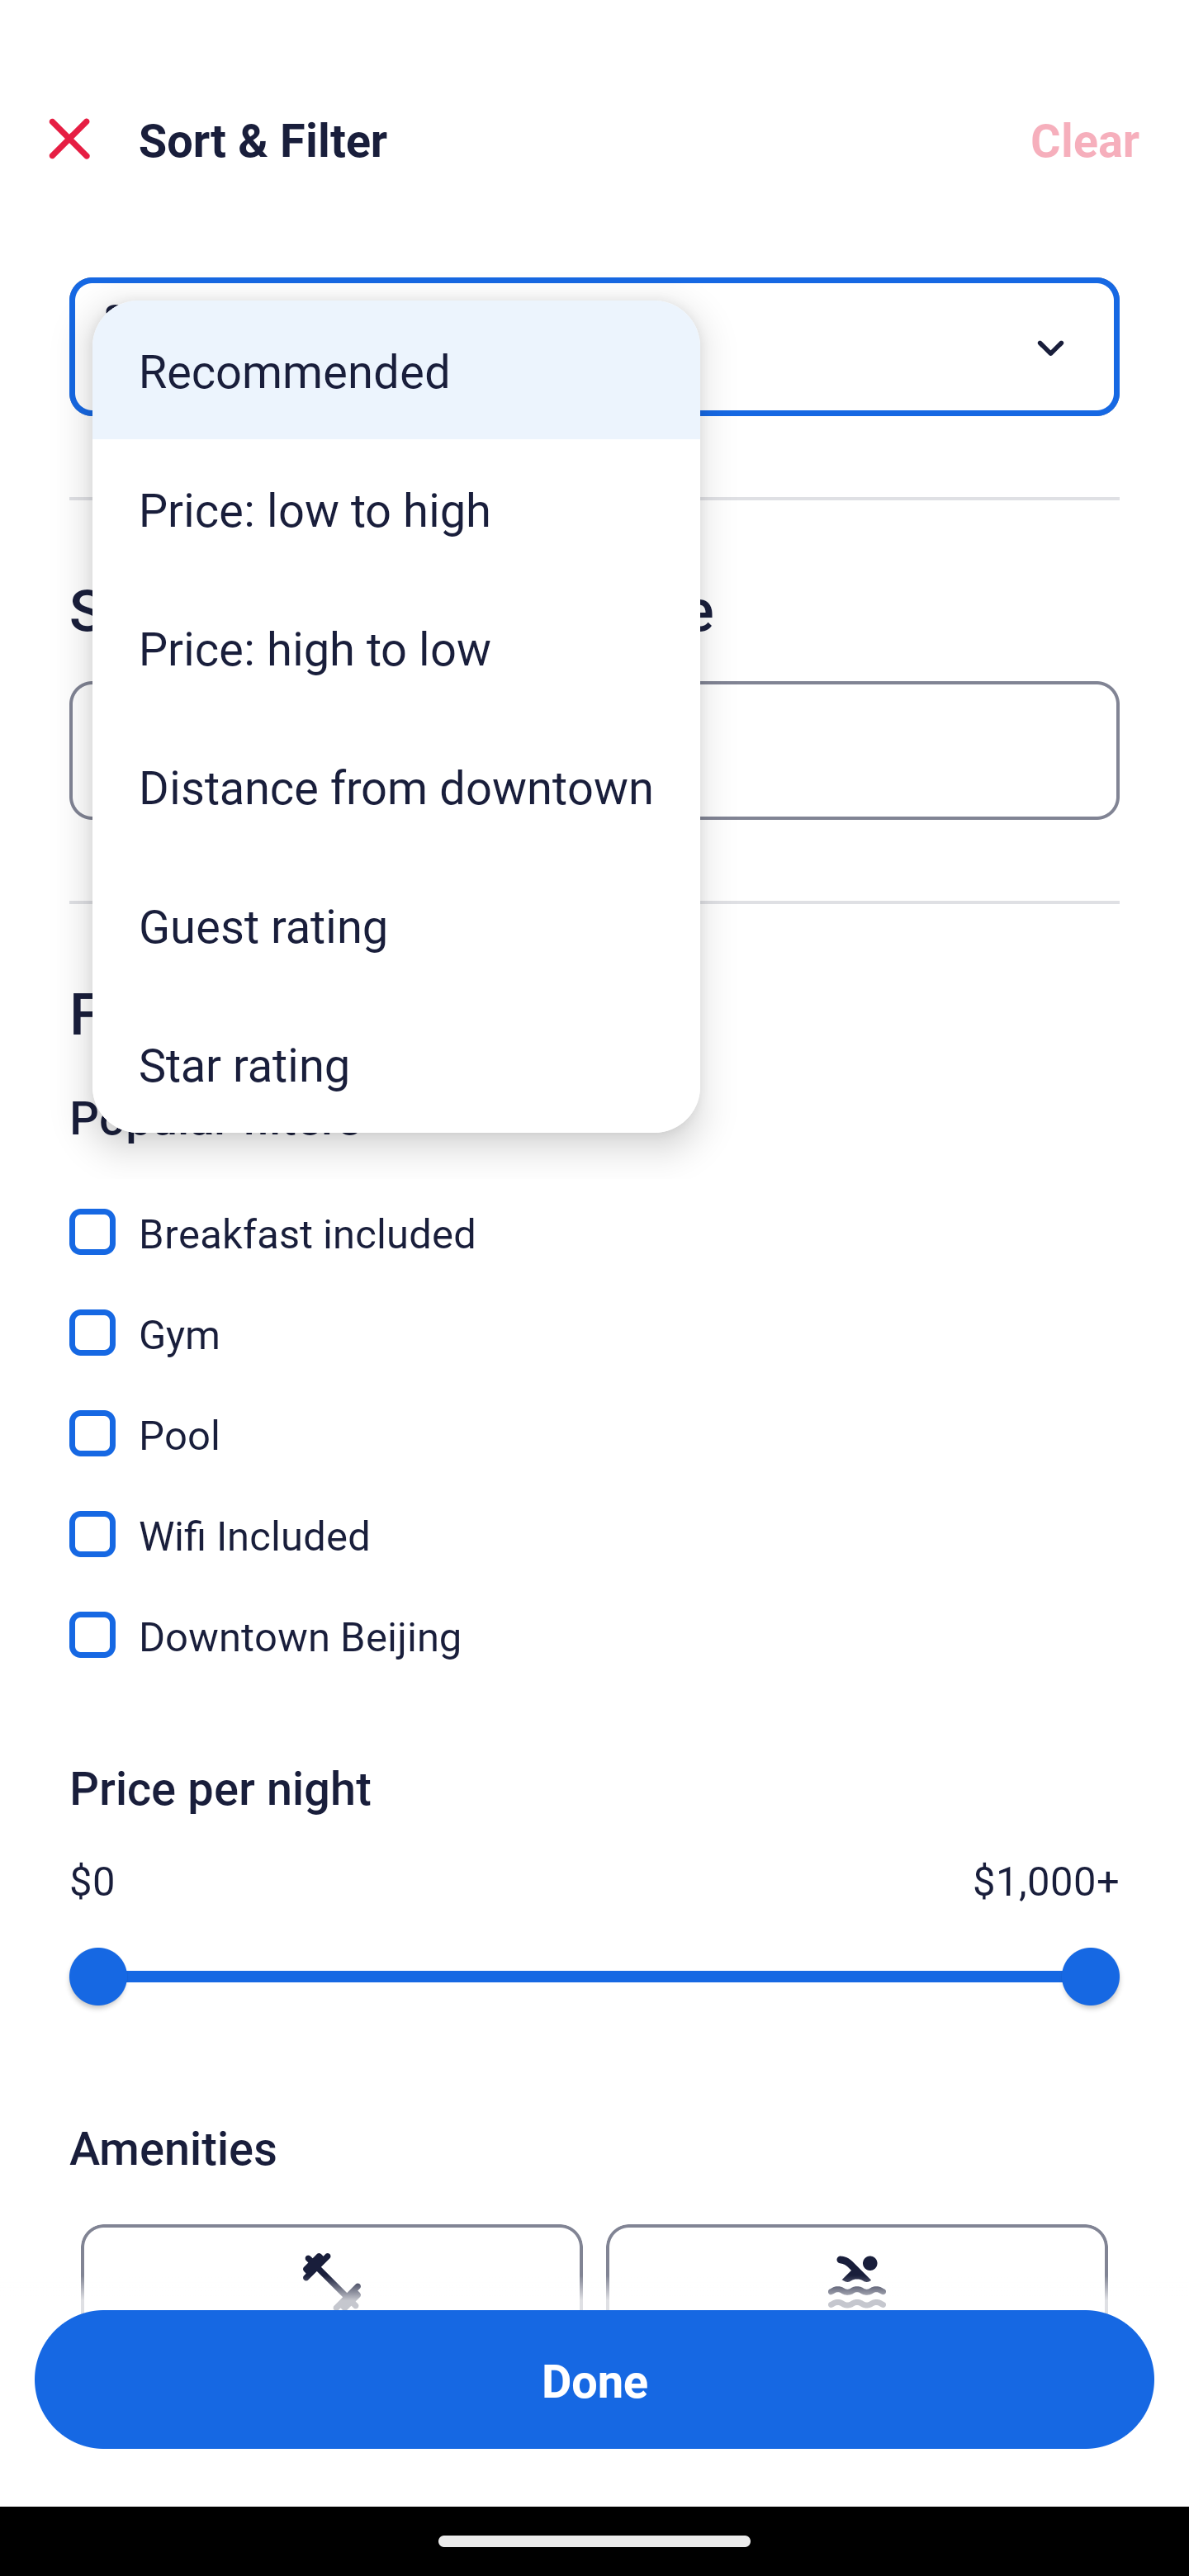 The width and height of the screenshot is (1189, 2576). I want to click on Guest rating, so click(396, 925).